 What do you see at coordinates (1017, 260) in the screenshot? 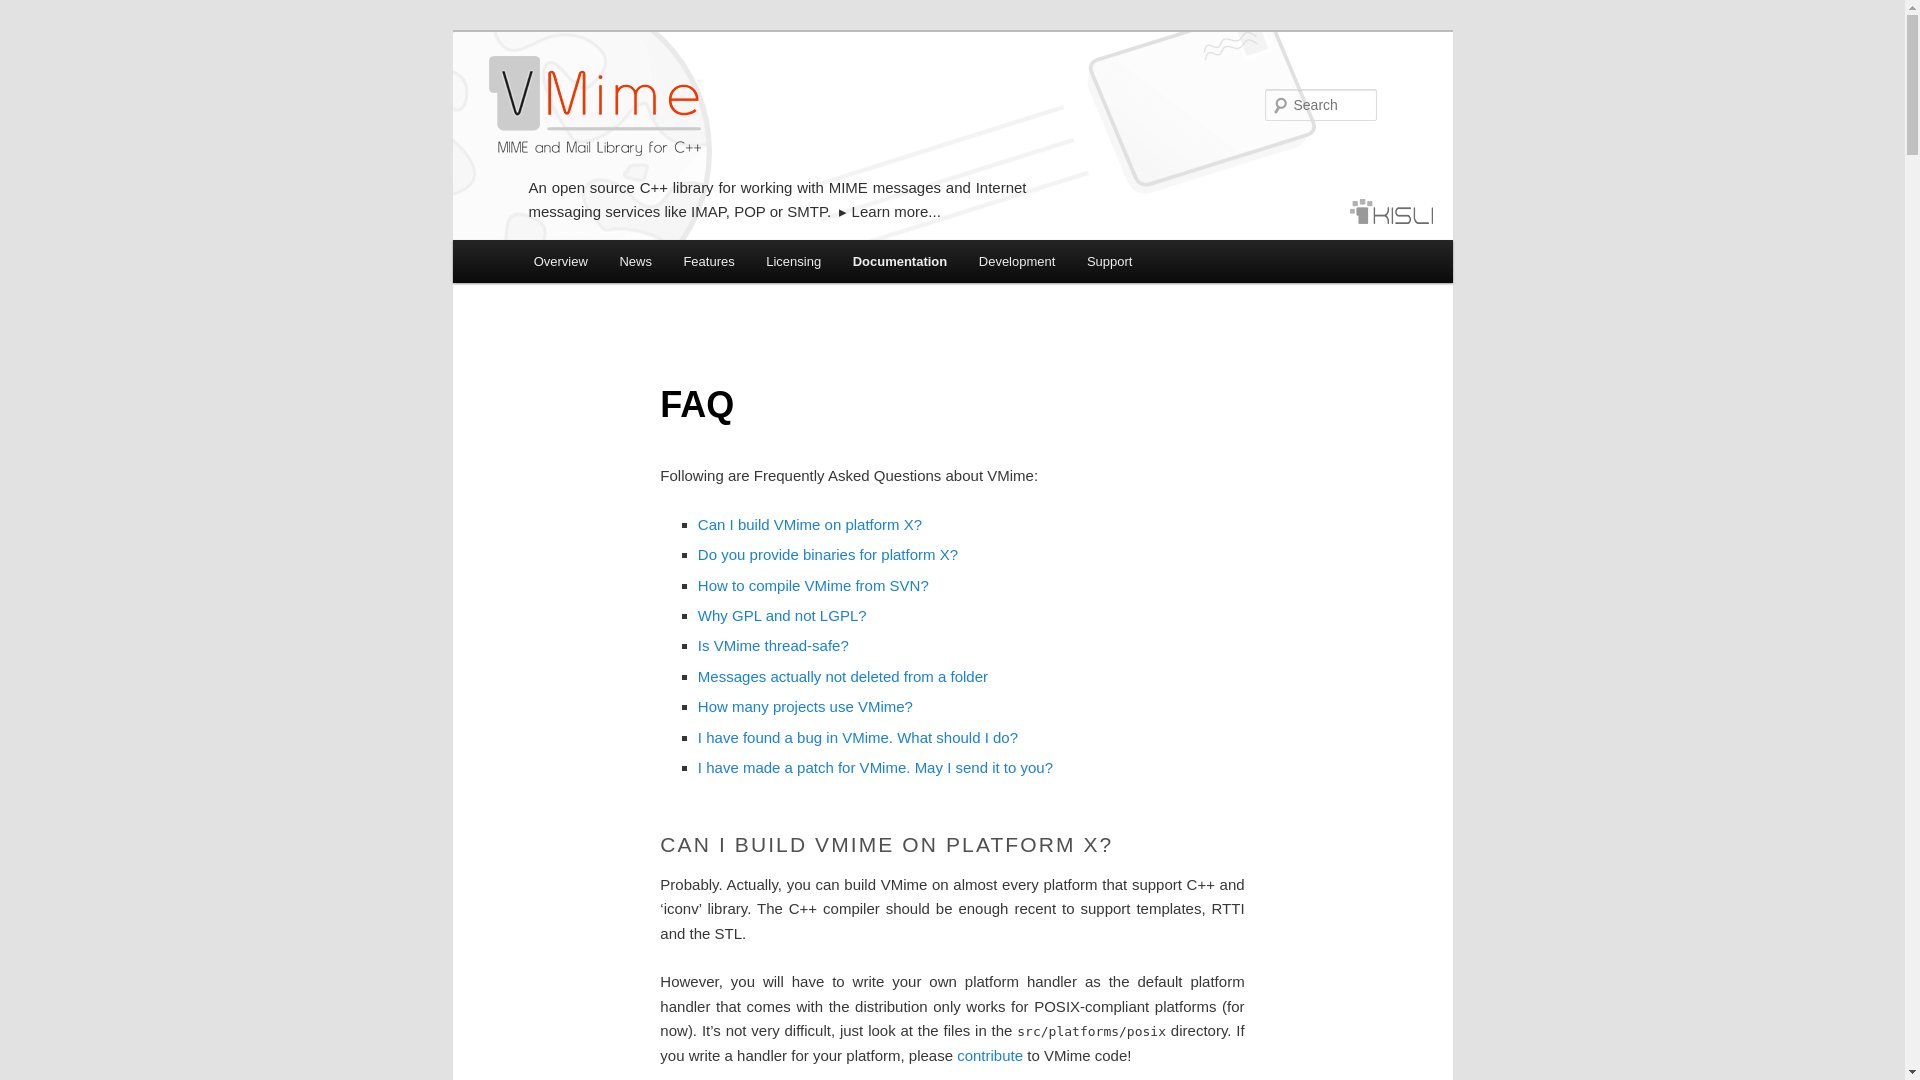
I see `Development` at bounding box center [1017, 260].